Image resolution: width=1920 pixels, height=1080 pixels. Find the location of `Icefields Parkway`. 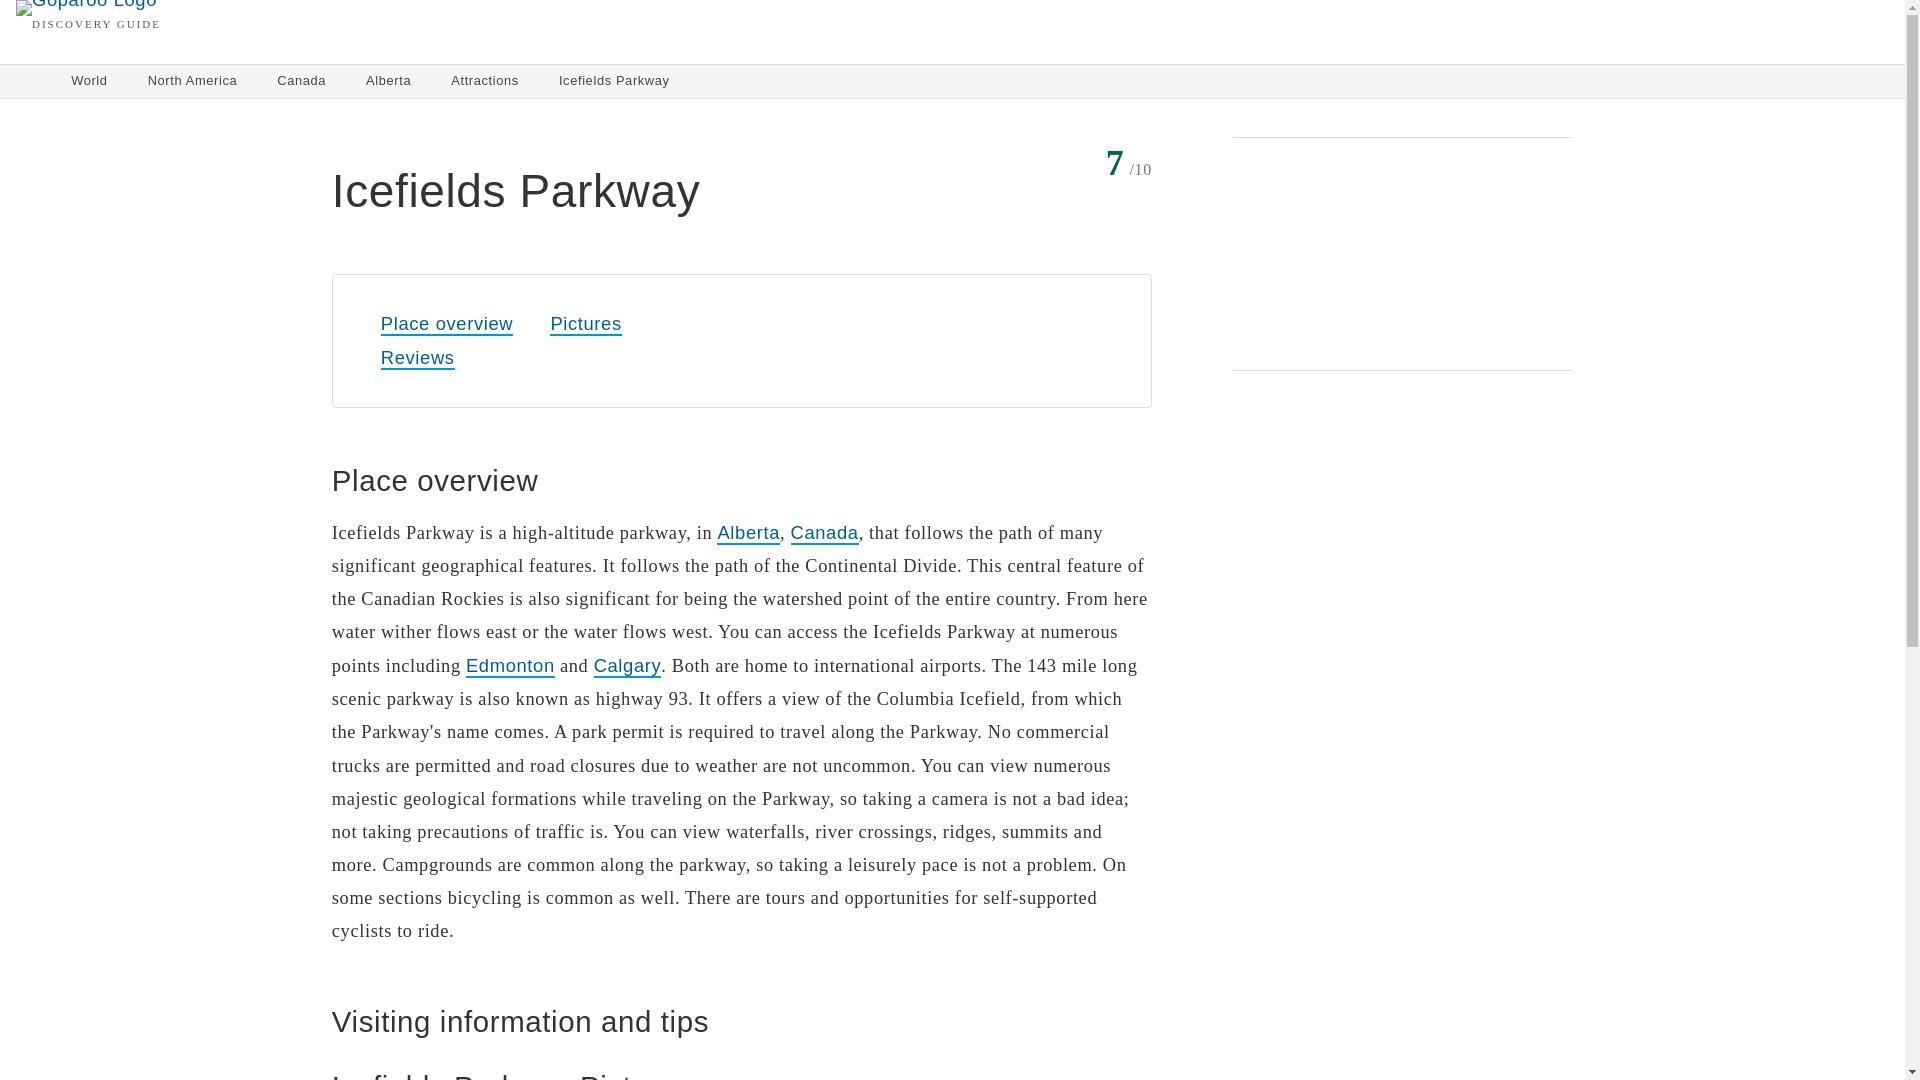

Icefields Parkway is located at coordinates (614, 81).